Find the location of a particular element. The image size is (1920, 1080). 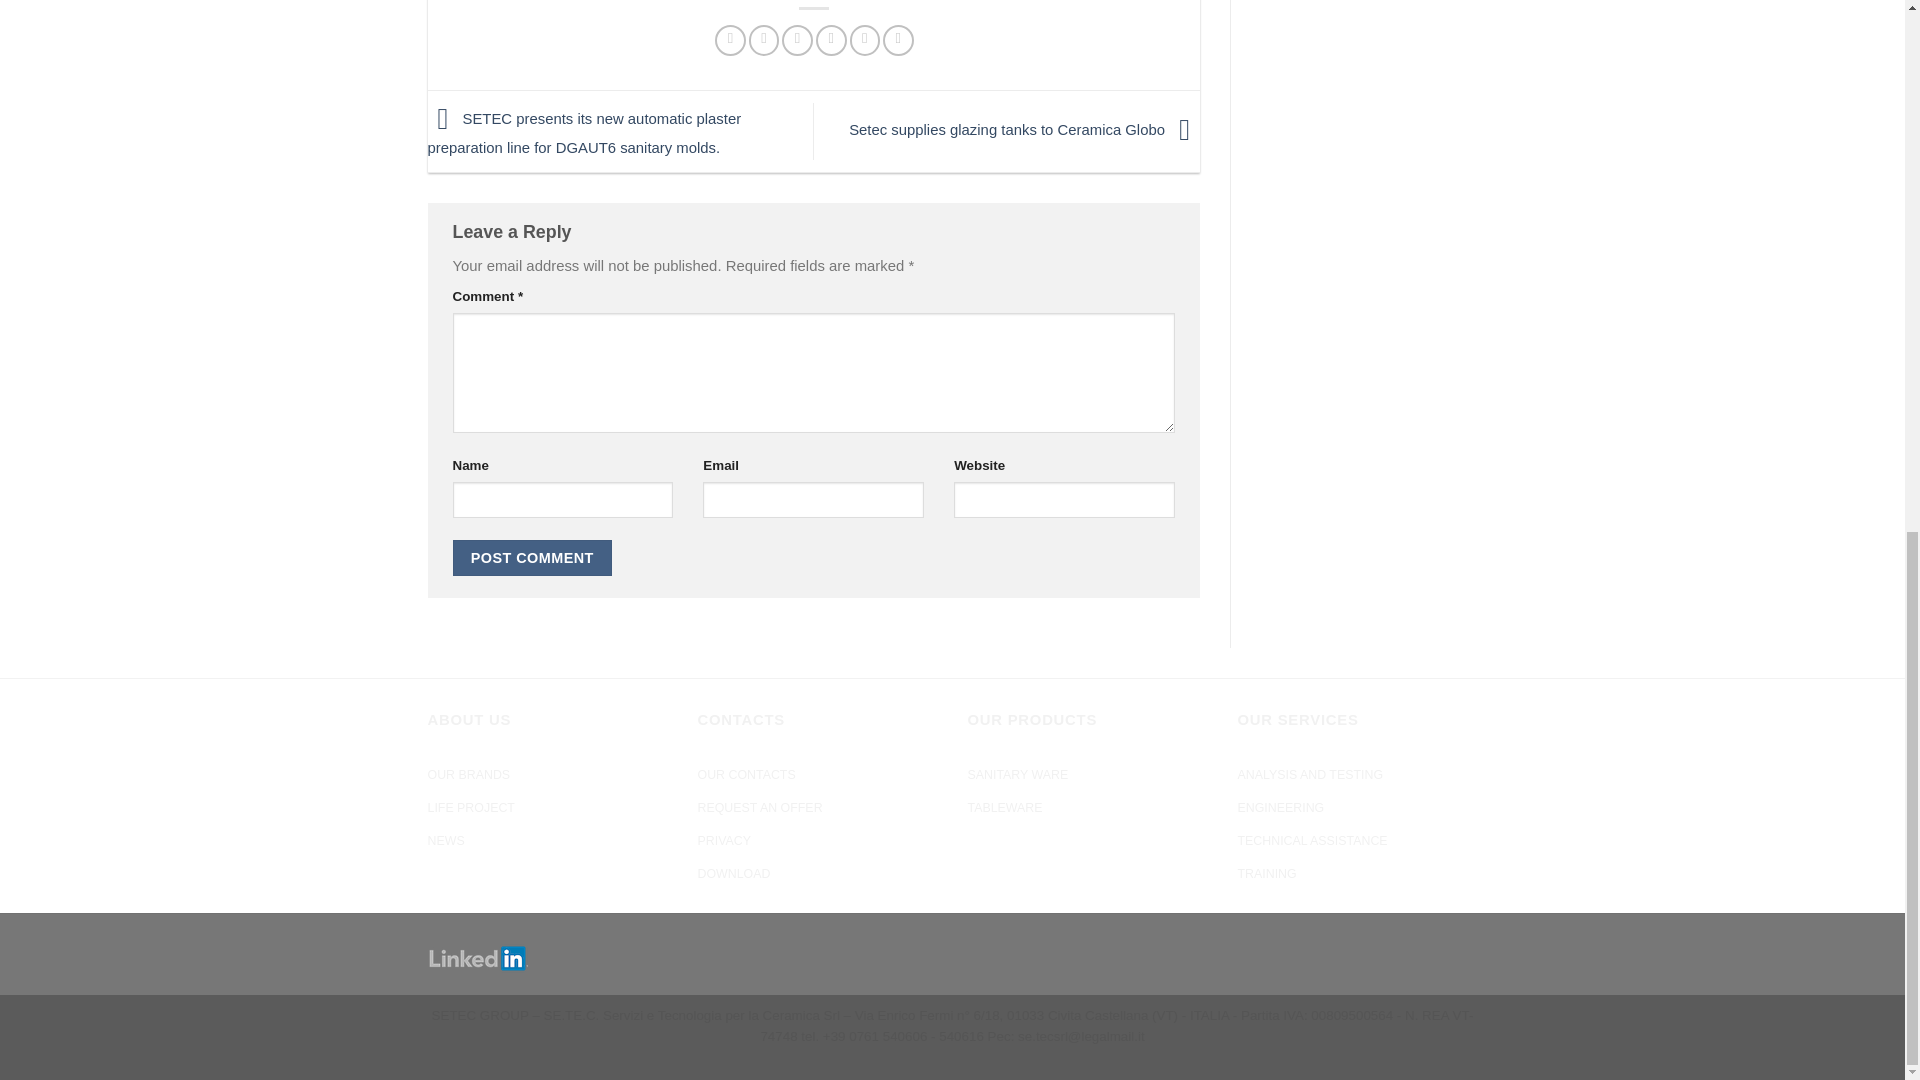

Post Comment is located at coordinates (532, 558).